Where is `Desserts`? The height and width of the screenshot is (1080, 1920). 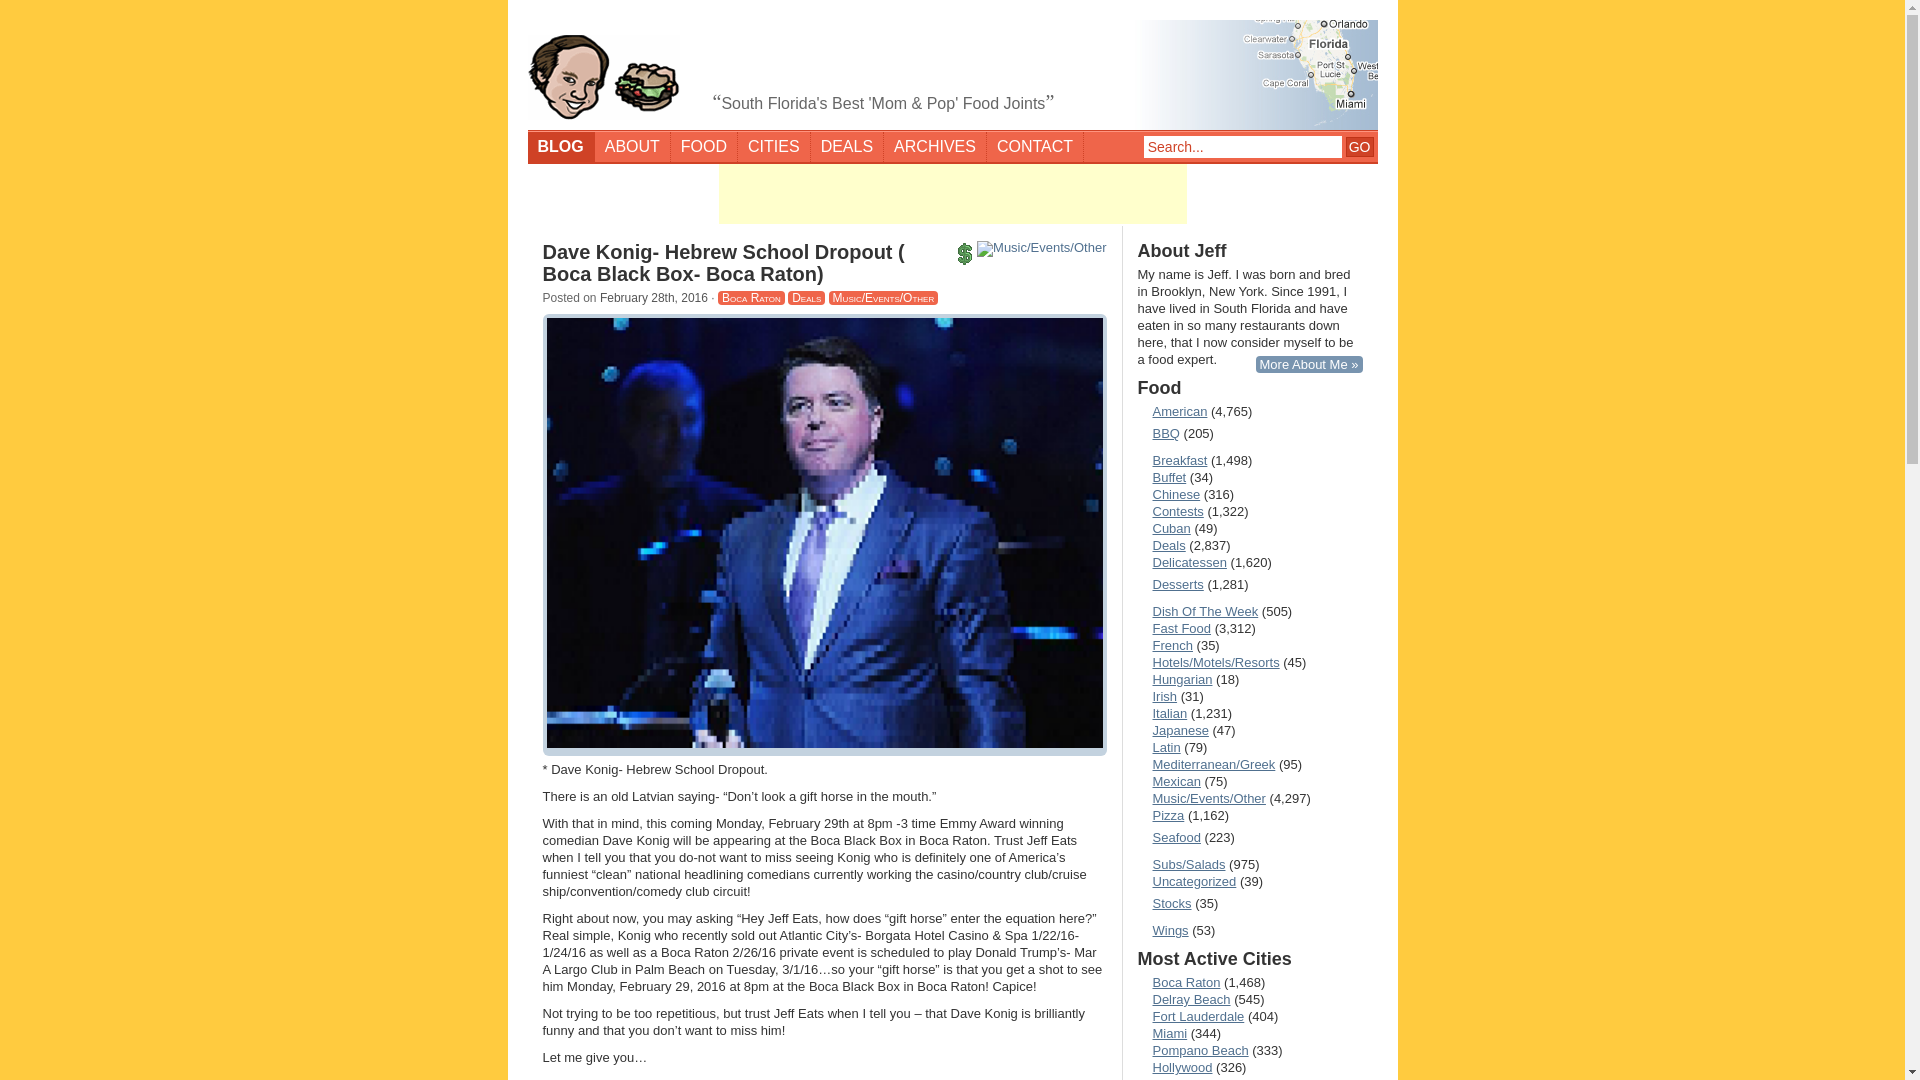
Desserts is located at coordinates (1170, 584).